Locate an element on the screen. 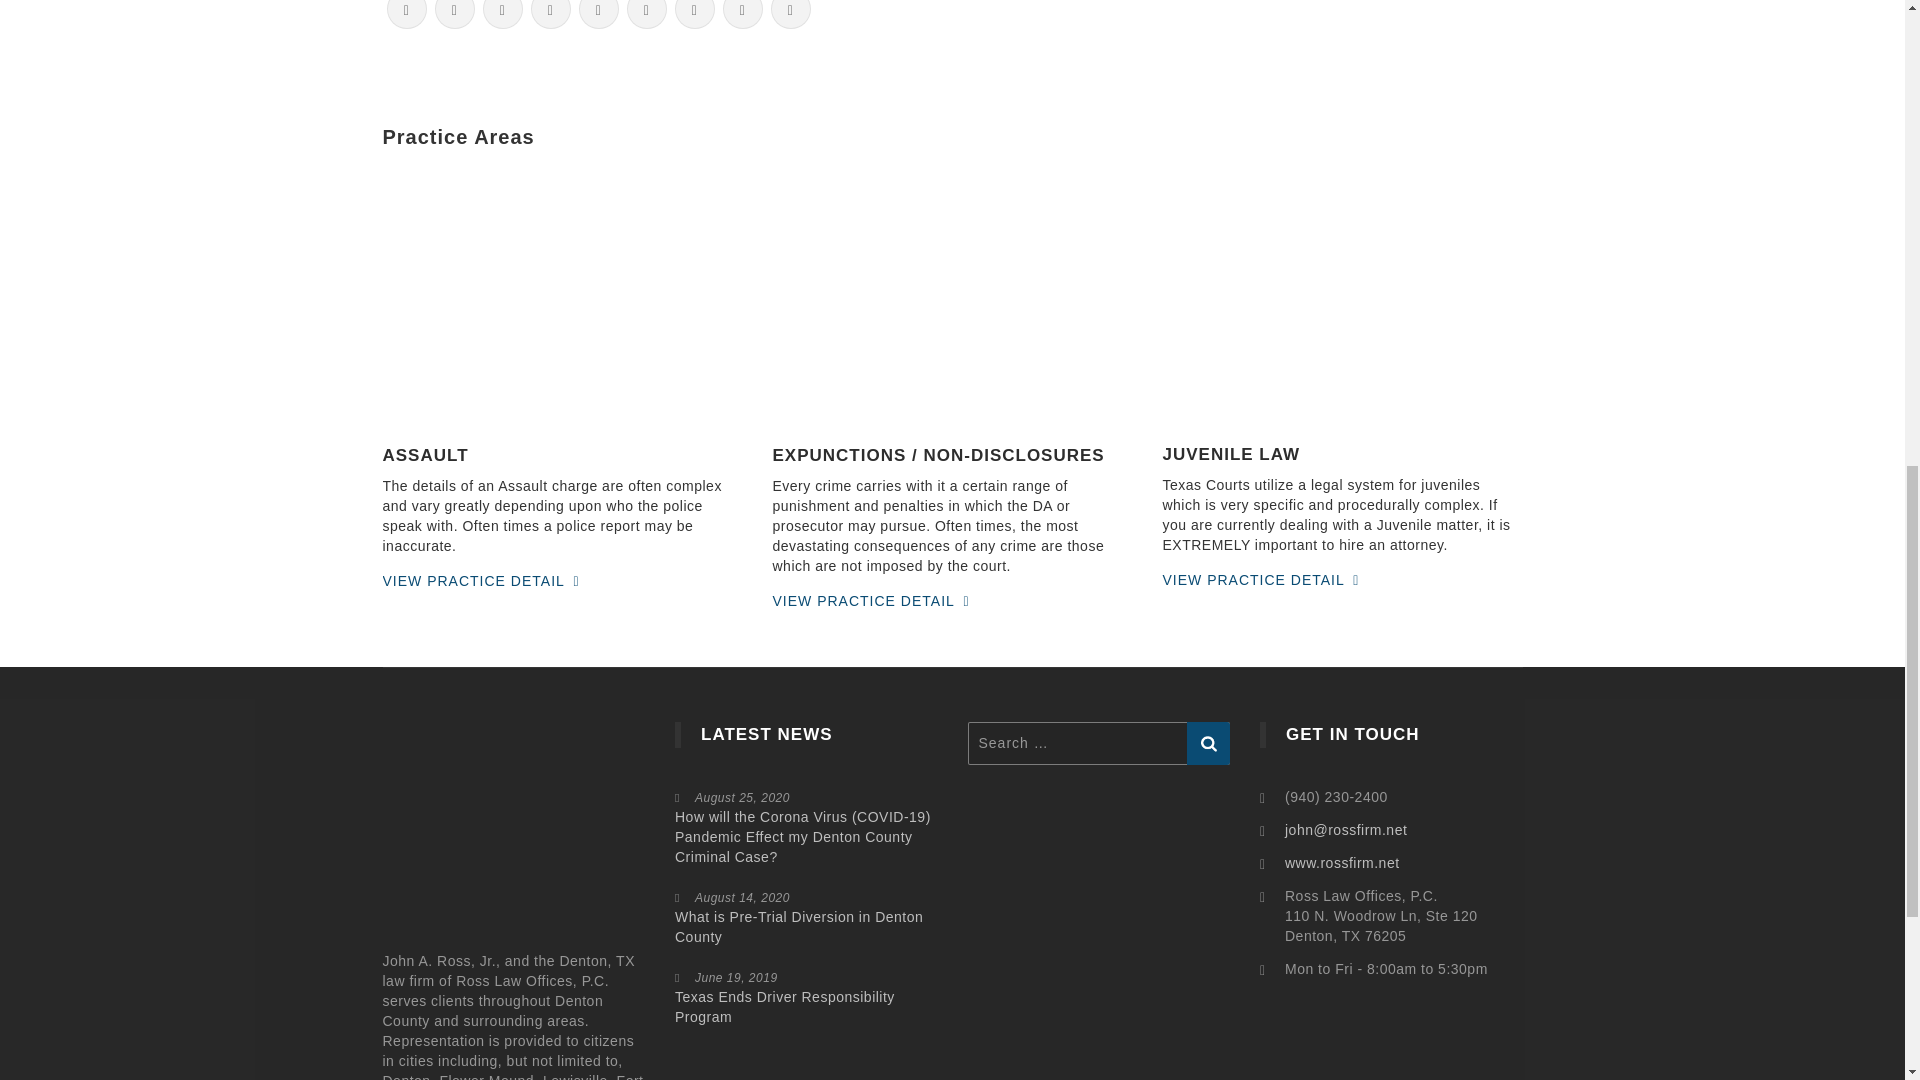 The image size is (1920, 1080). Search is located at coordinates (1208, 743).